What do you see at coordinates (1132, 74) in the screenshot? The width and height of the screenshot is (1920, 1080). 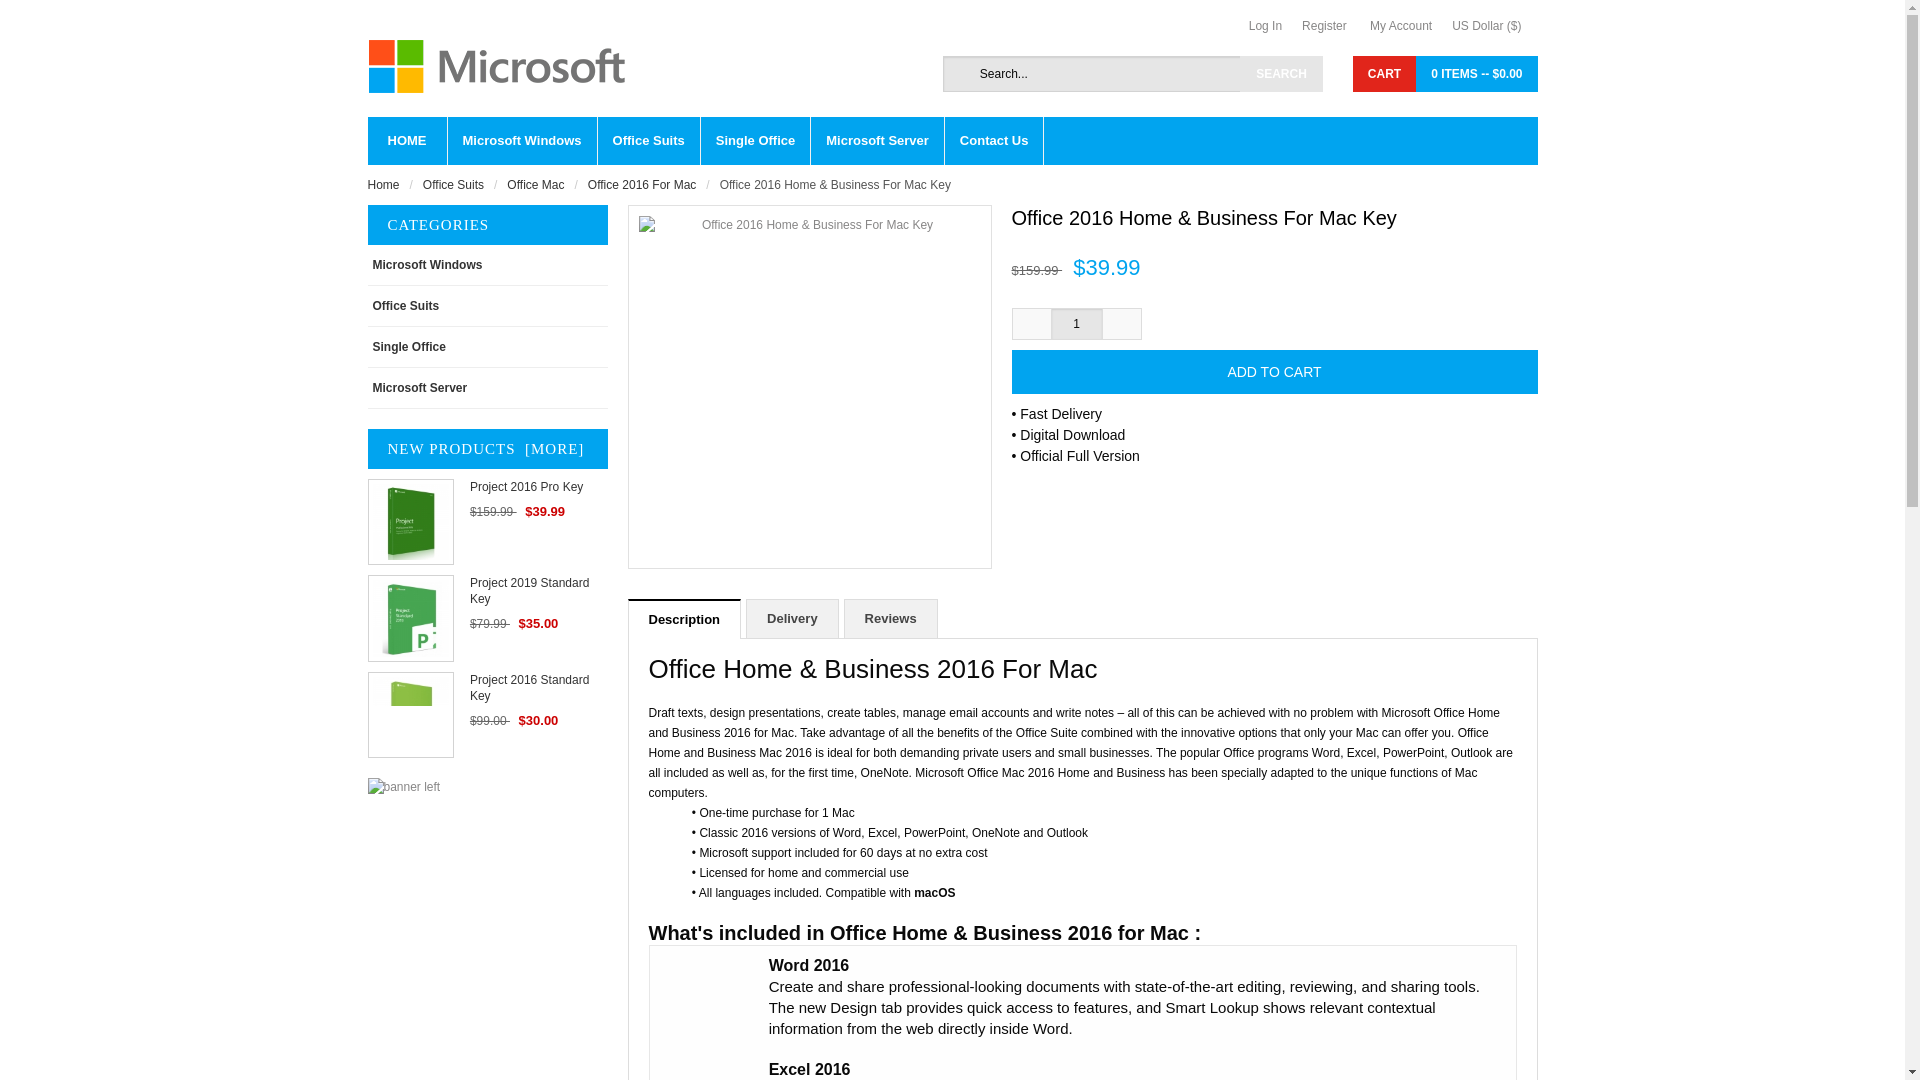 I see `Search...` at bounding box center [1132, 74].